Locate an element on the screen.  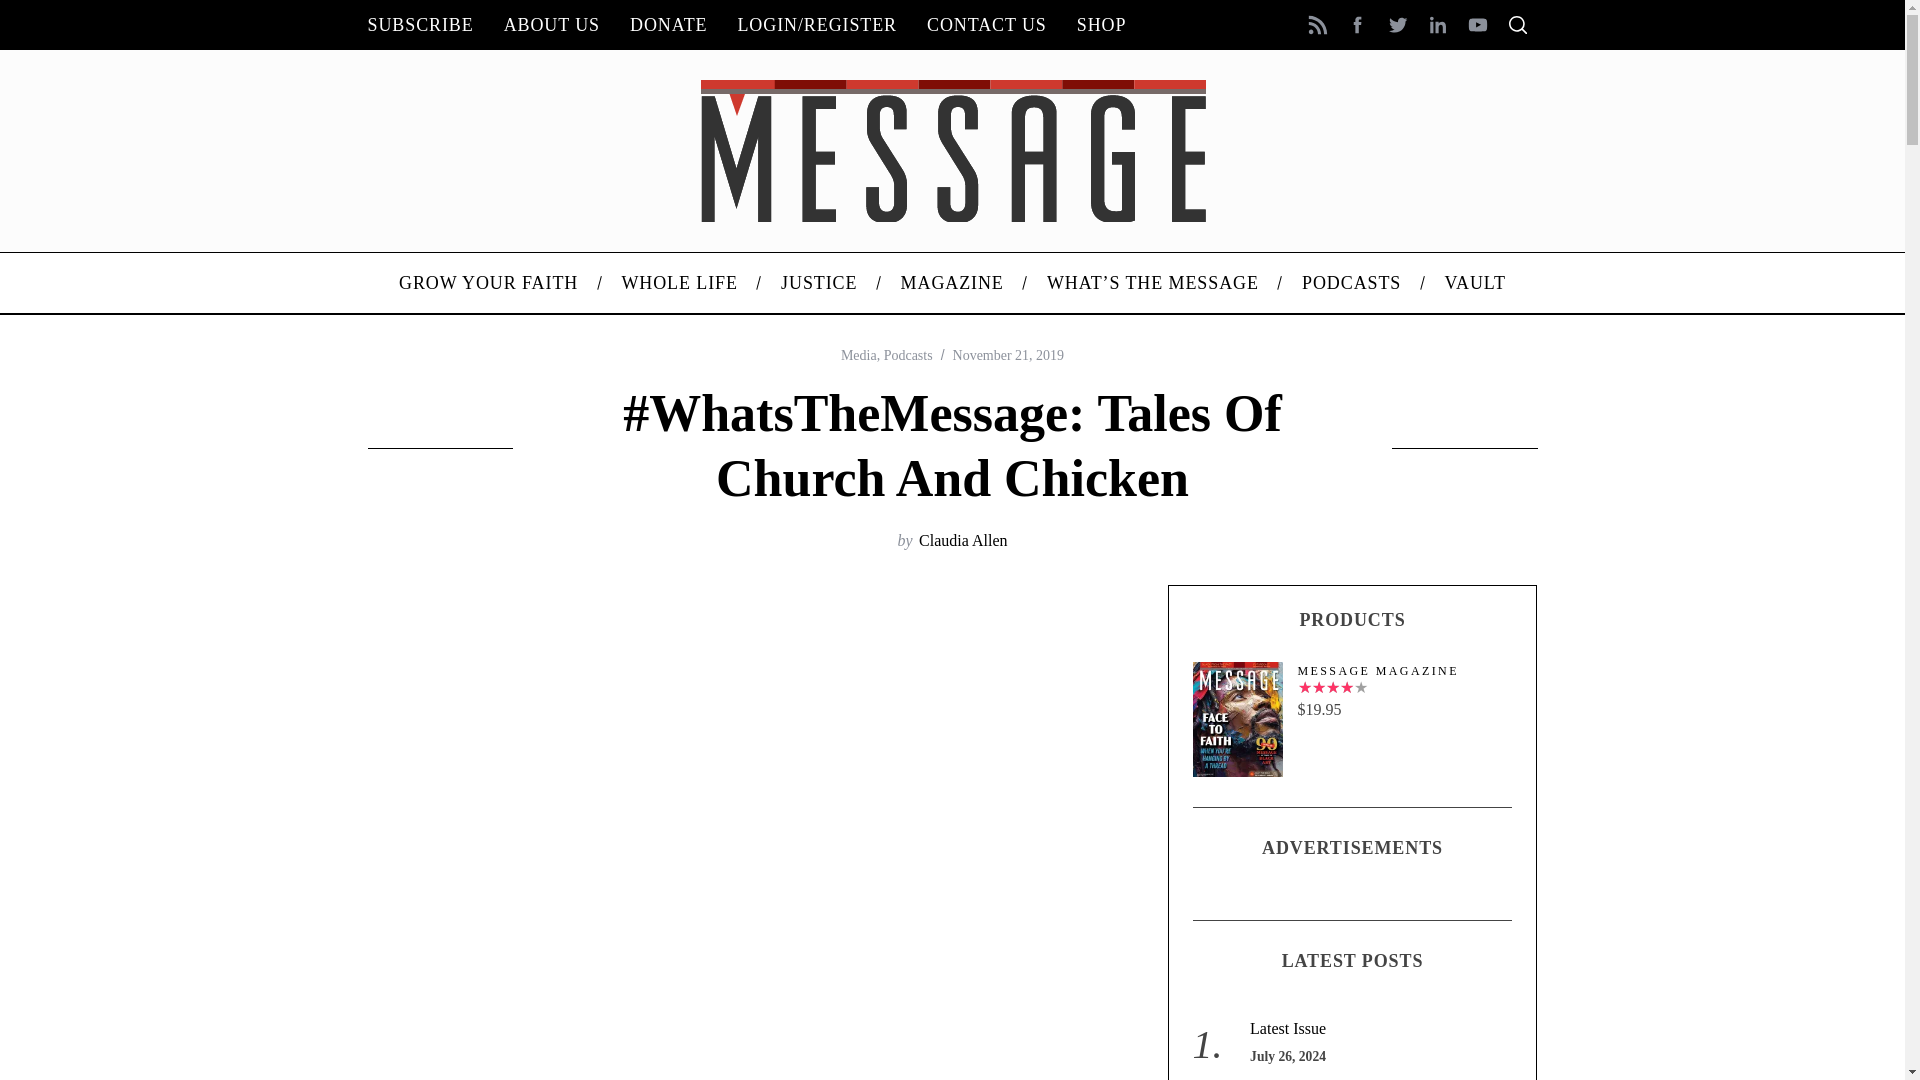
MAGAZINE is located at coordinates (952, 282).